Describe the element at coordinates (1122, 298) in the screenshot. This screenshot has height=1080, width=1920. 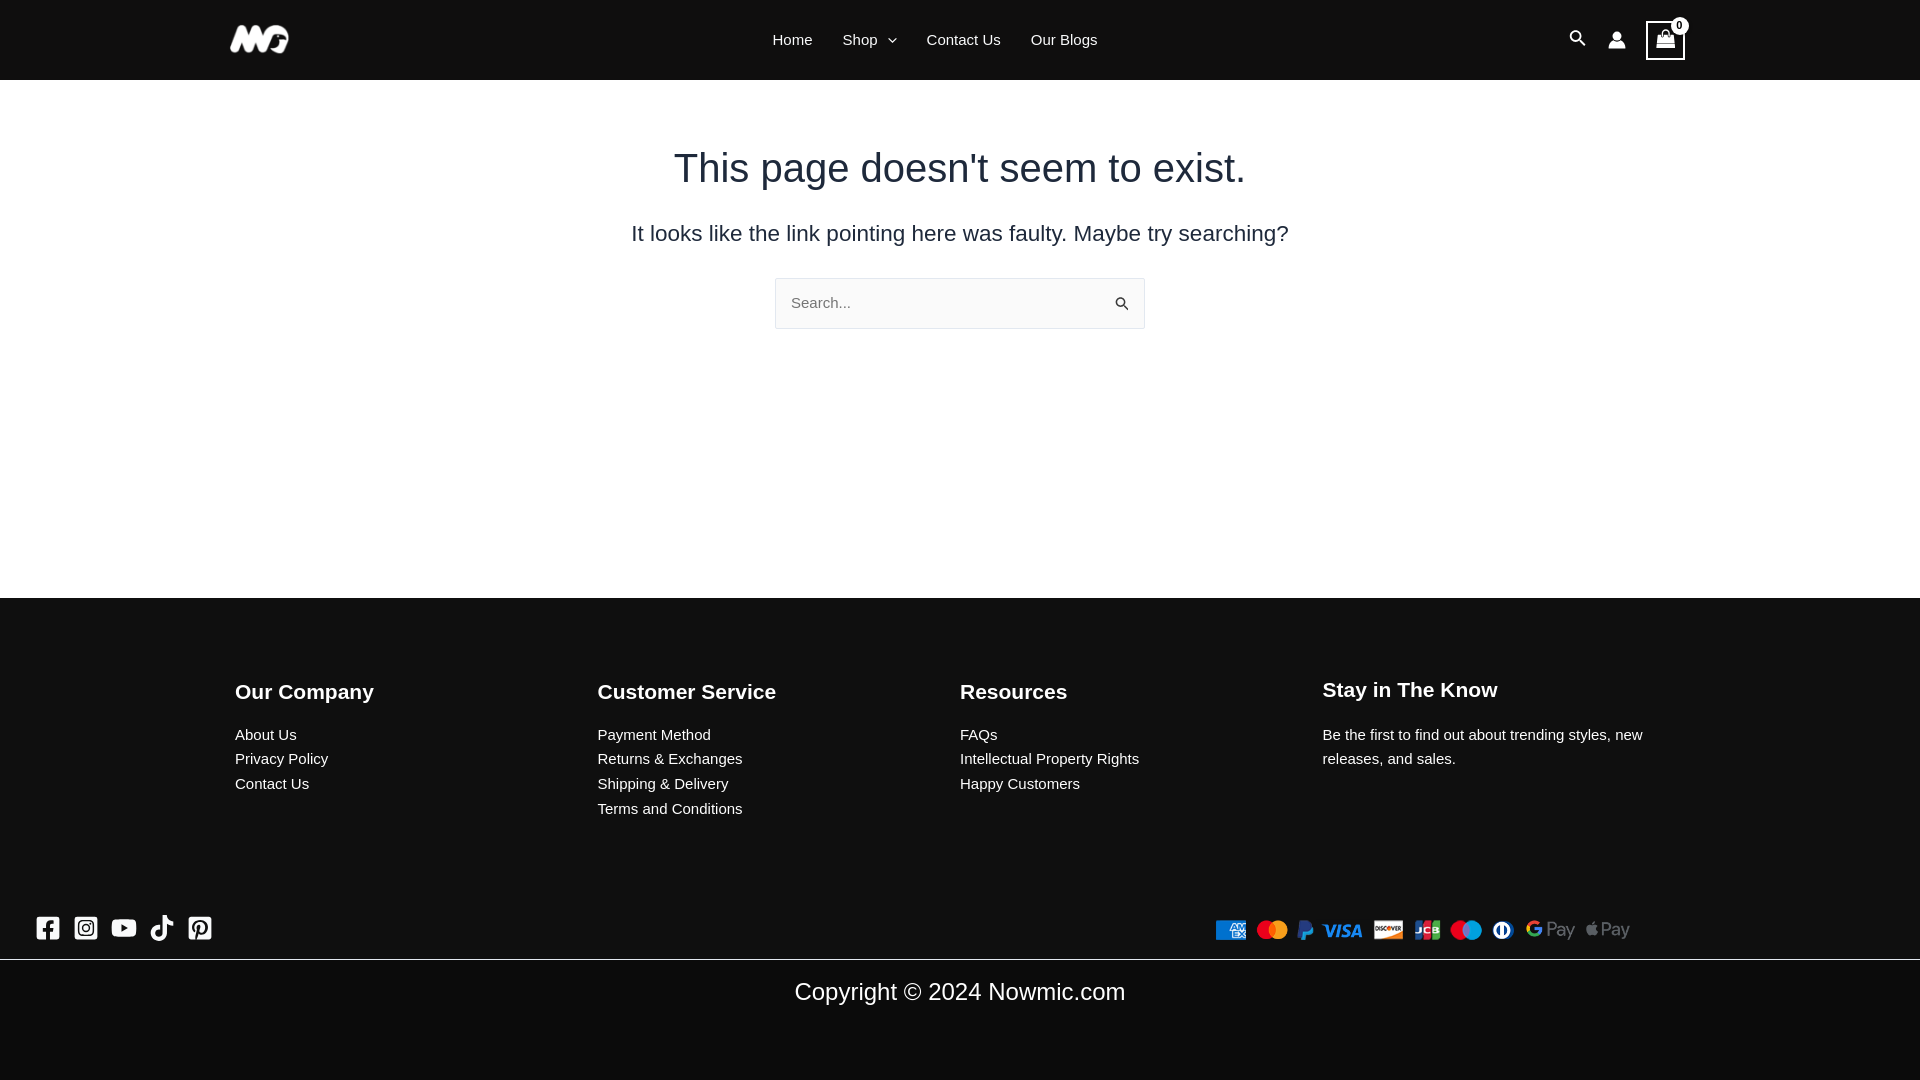
I see `Search` at that location.